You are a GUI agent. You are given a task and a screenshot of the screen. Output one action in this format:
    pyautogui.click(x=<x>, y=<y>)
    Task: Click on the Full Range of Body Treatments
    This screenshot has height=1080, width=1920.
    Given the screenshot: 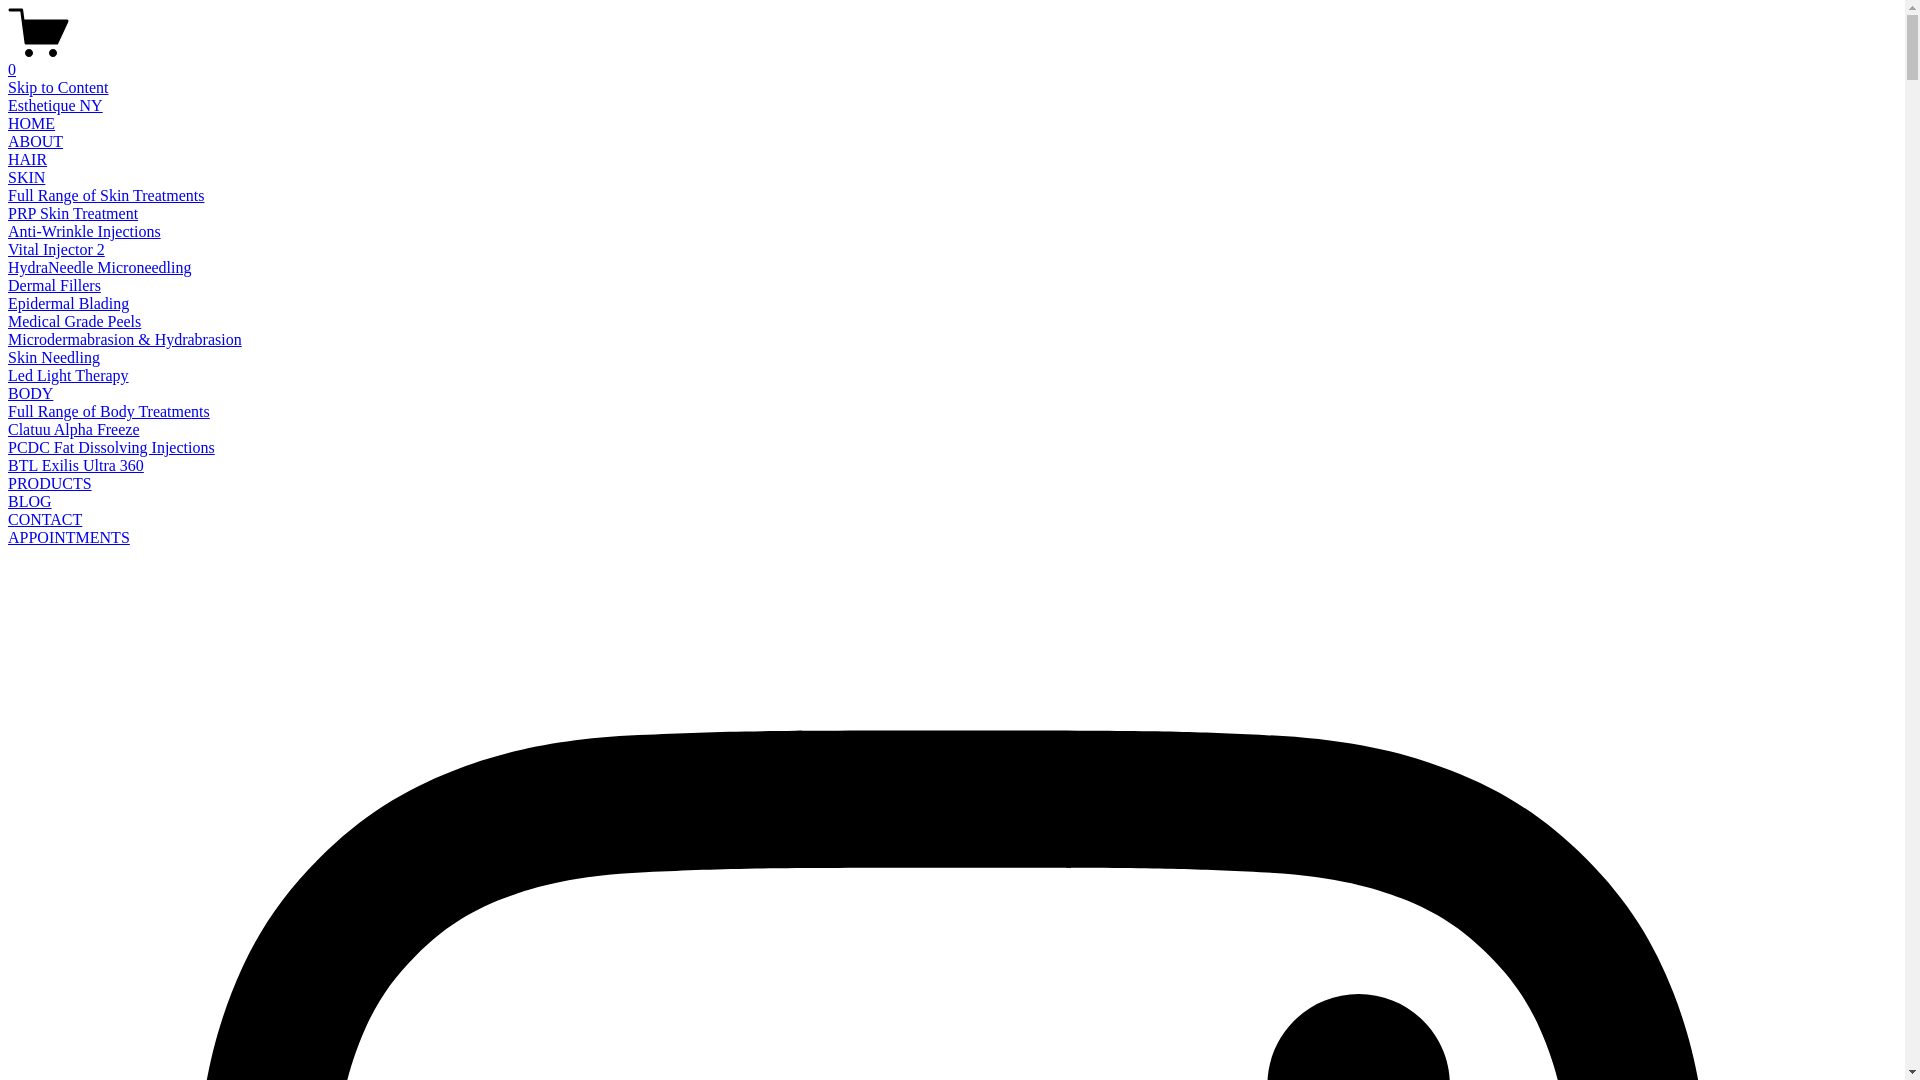 What is the action you would take?
    pyautogui.click(x=109, y=412)
    